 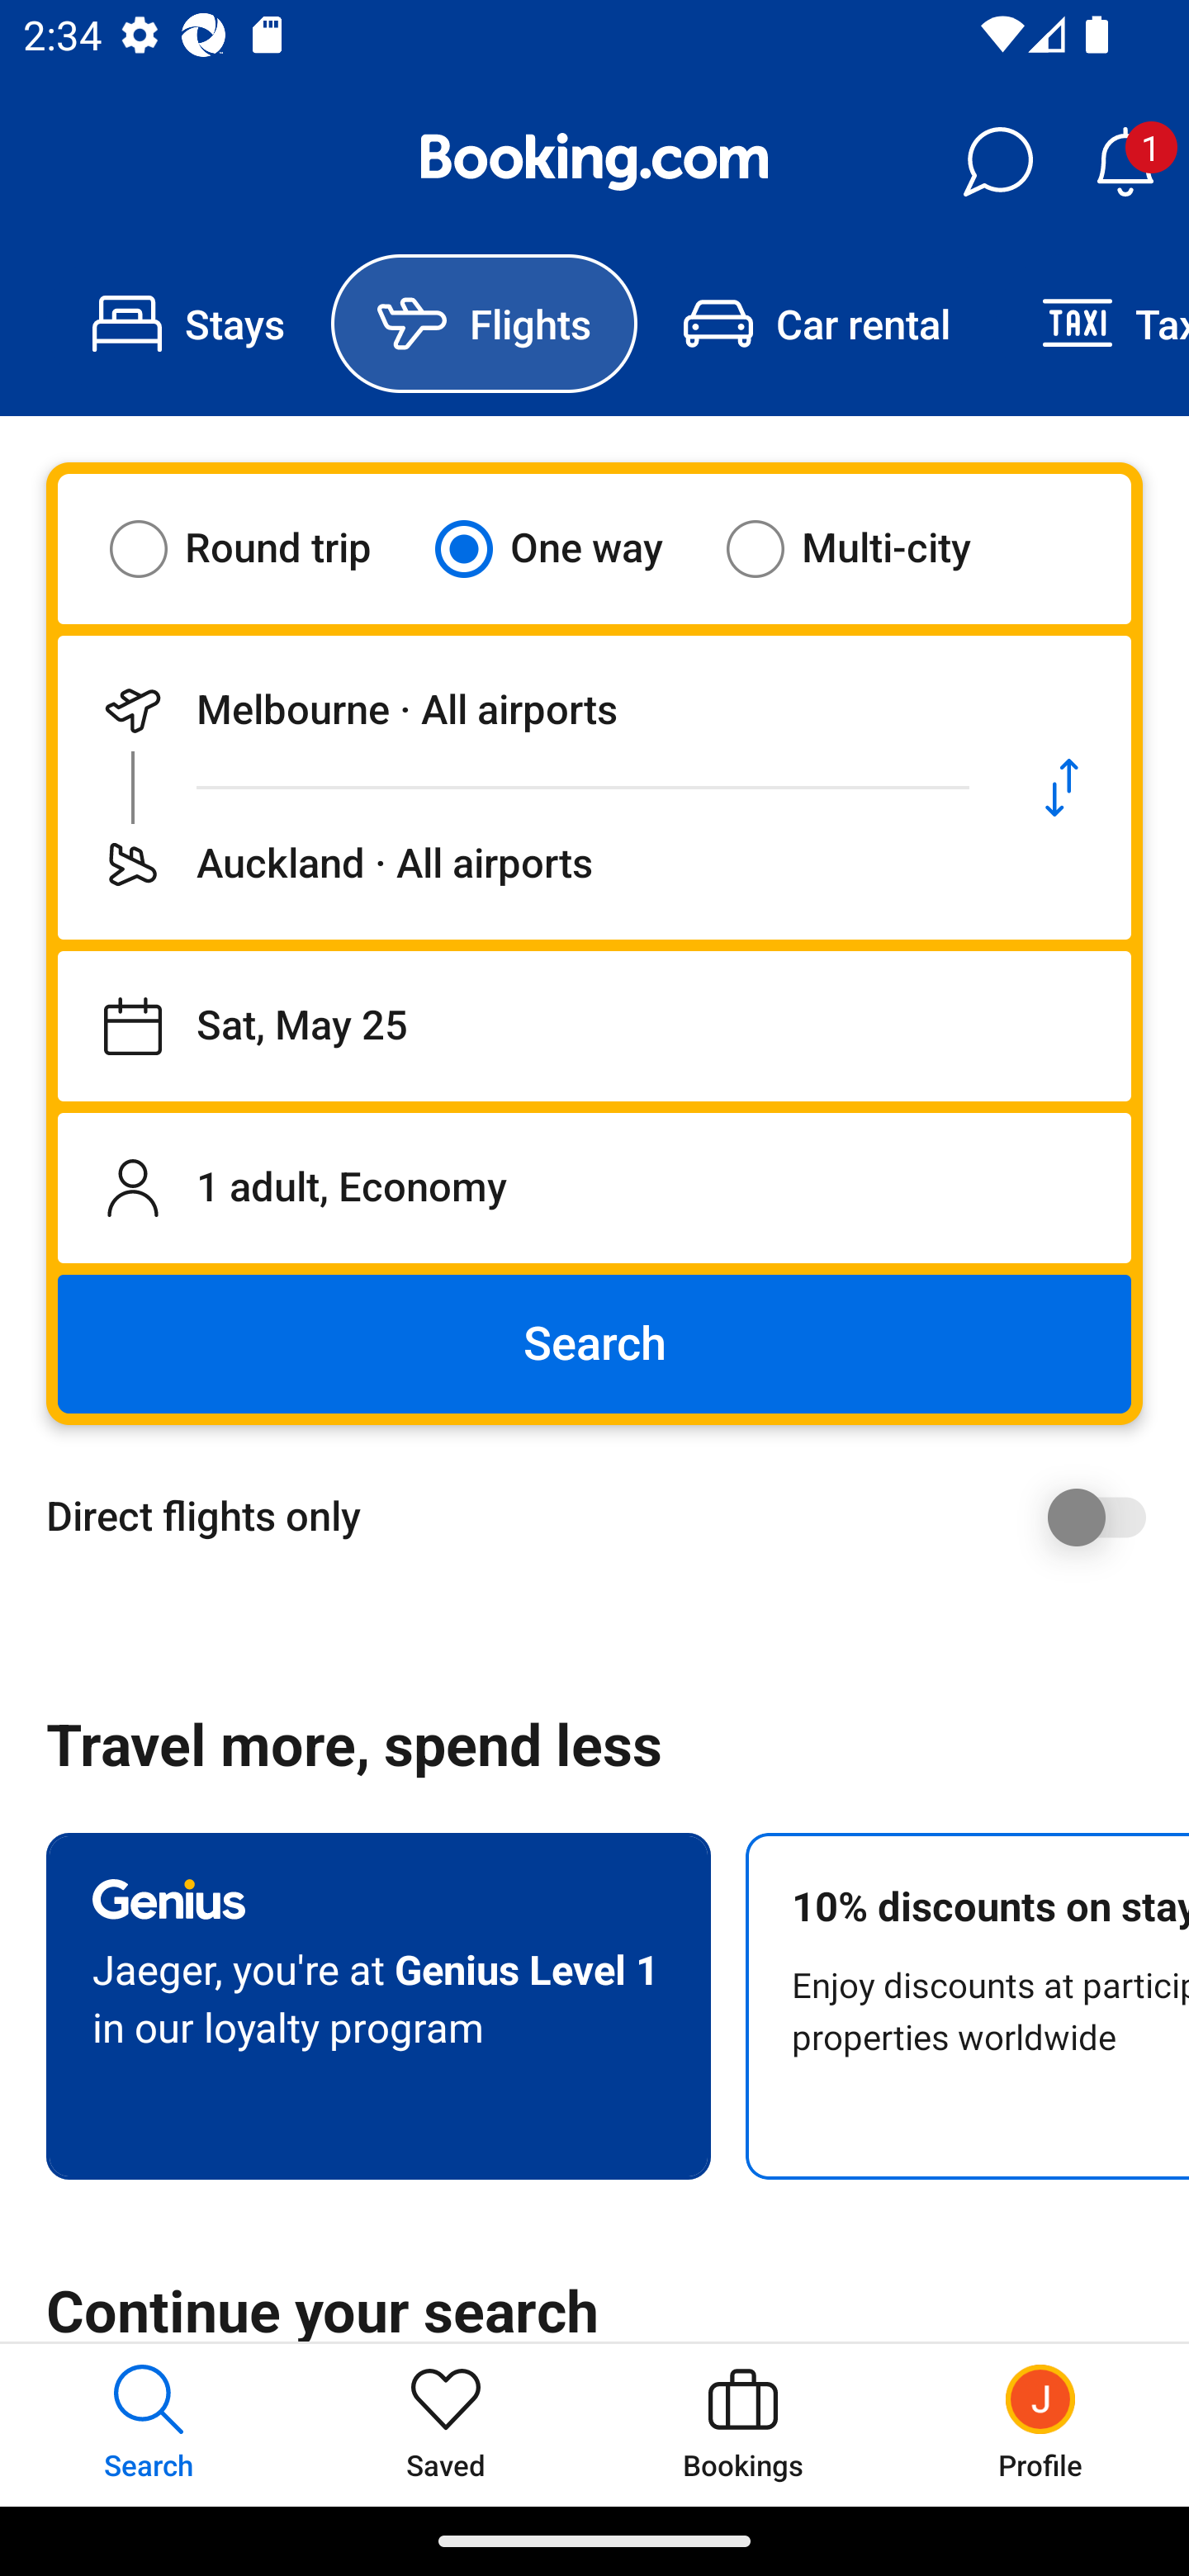 I want to click on Departing on Sat, May 25, so click(x=594, y=1026).